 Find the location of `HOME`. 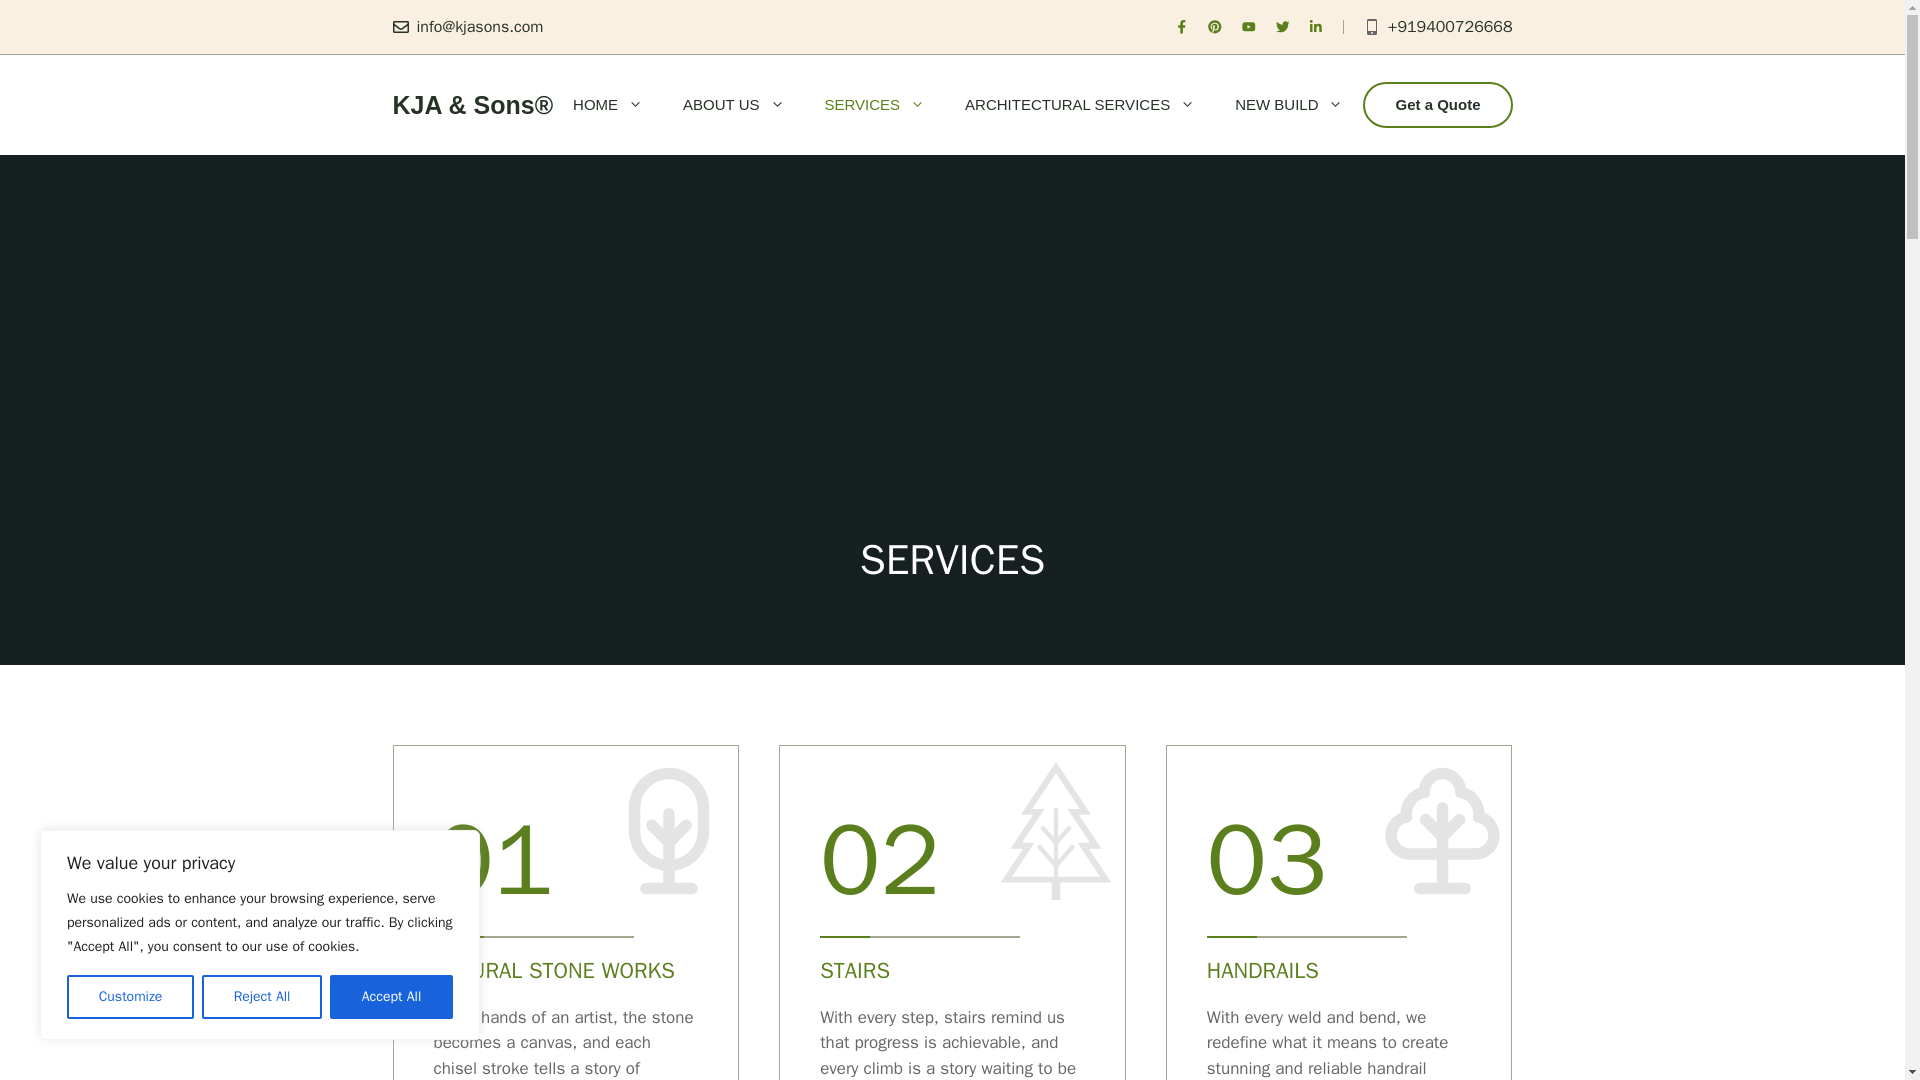

HOME is located at coordinates (607, 104).